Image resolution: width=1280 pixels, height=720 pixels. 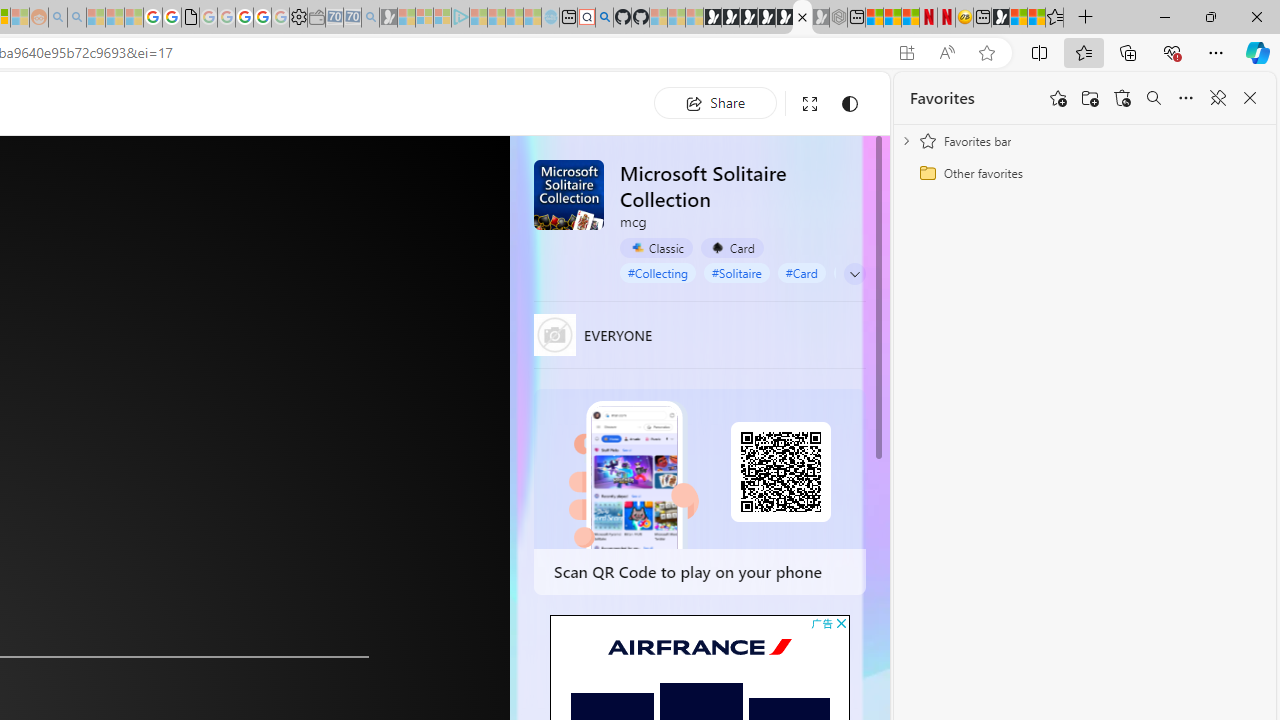 What do you see at coordinates (1218, 98) in the screenshot?
I see `Unpin favorites` at bounding box center [1218, 98].